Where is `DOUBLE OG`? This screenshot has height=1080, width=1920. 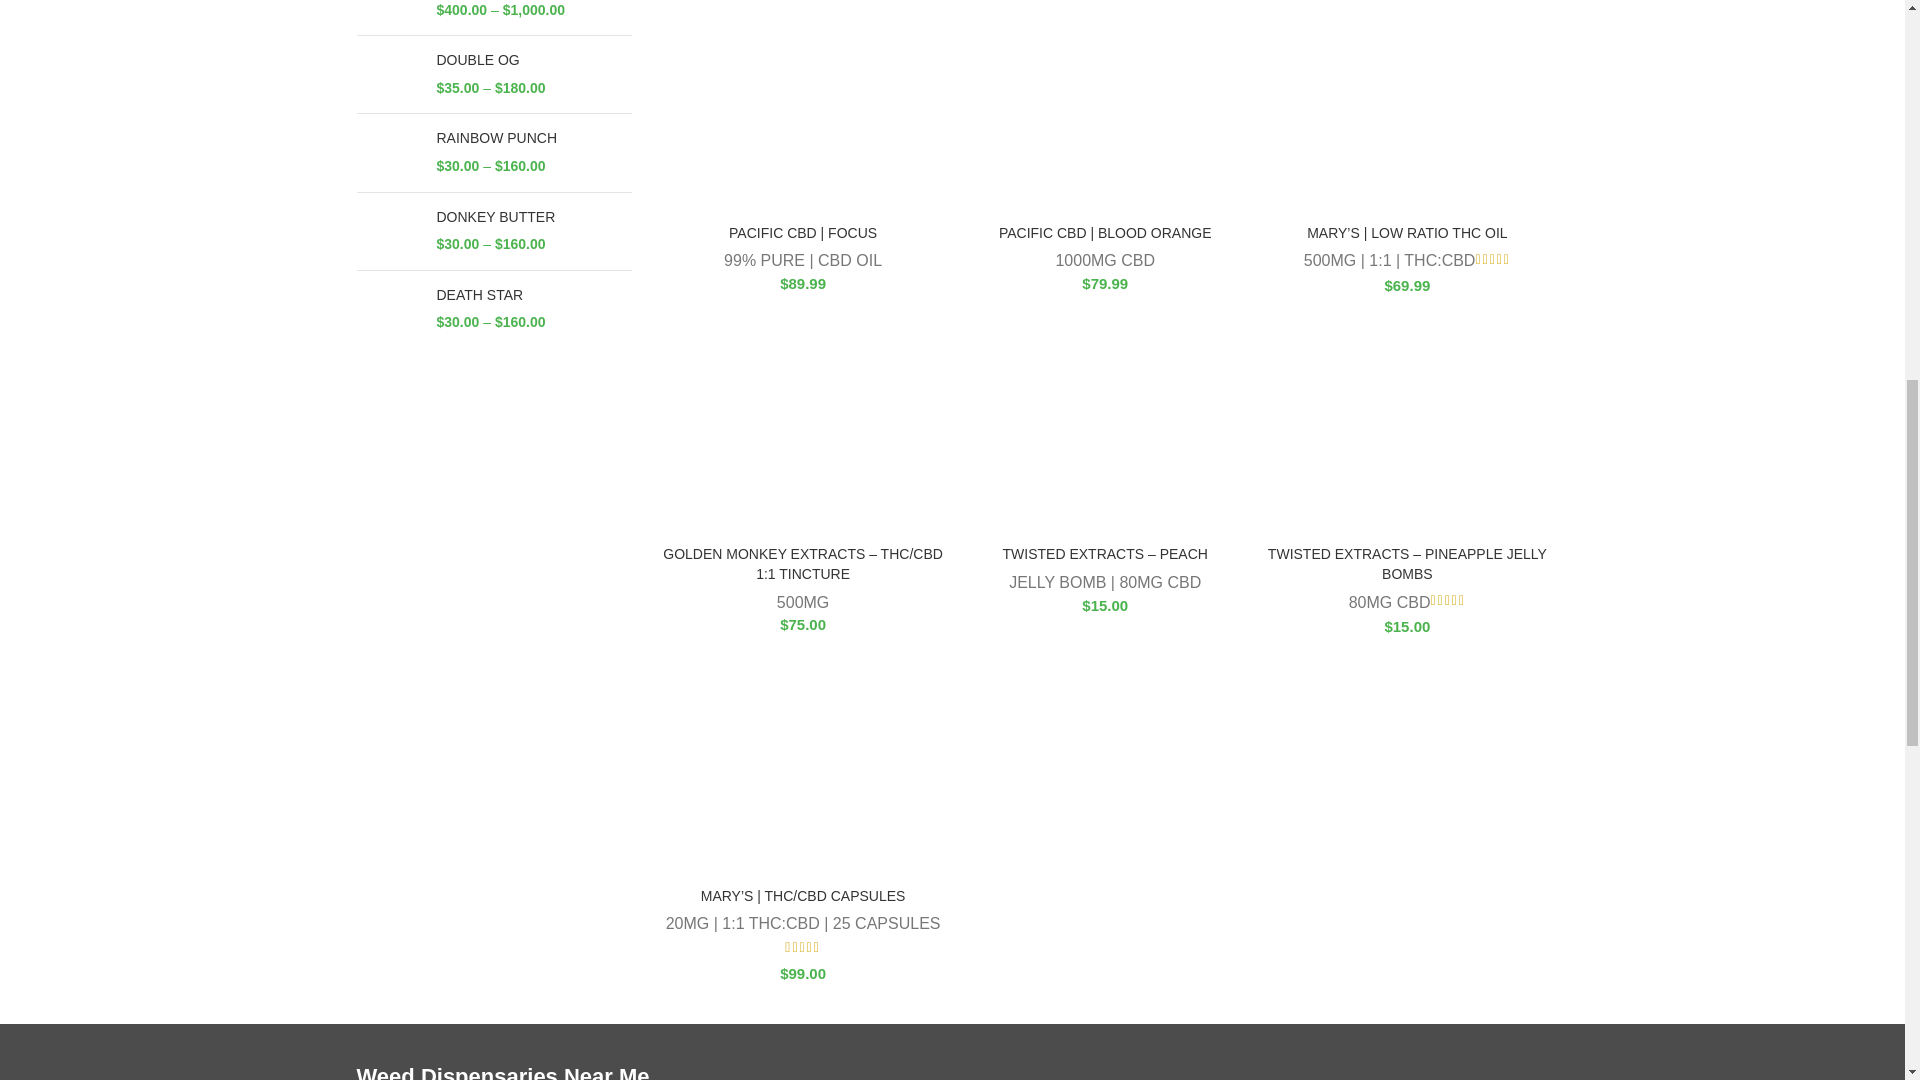 DOUBLE OG is located at coordinates (388, 74).